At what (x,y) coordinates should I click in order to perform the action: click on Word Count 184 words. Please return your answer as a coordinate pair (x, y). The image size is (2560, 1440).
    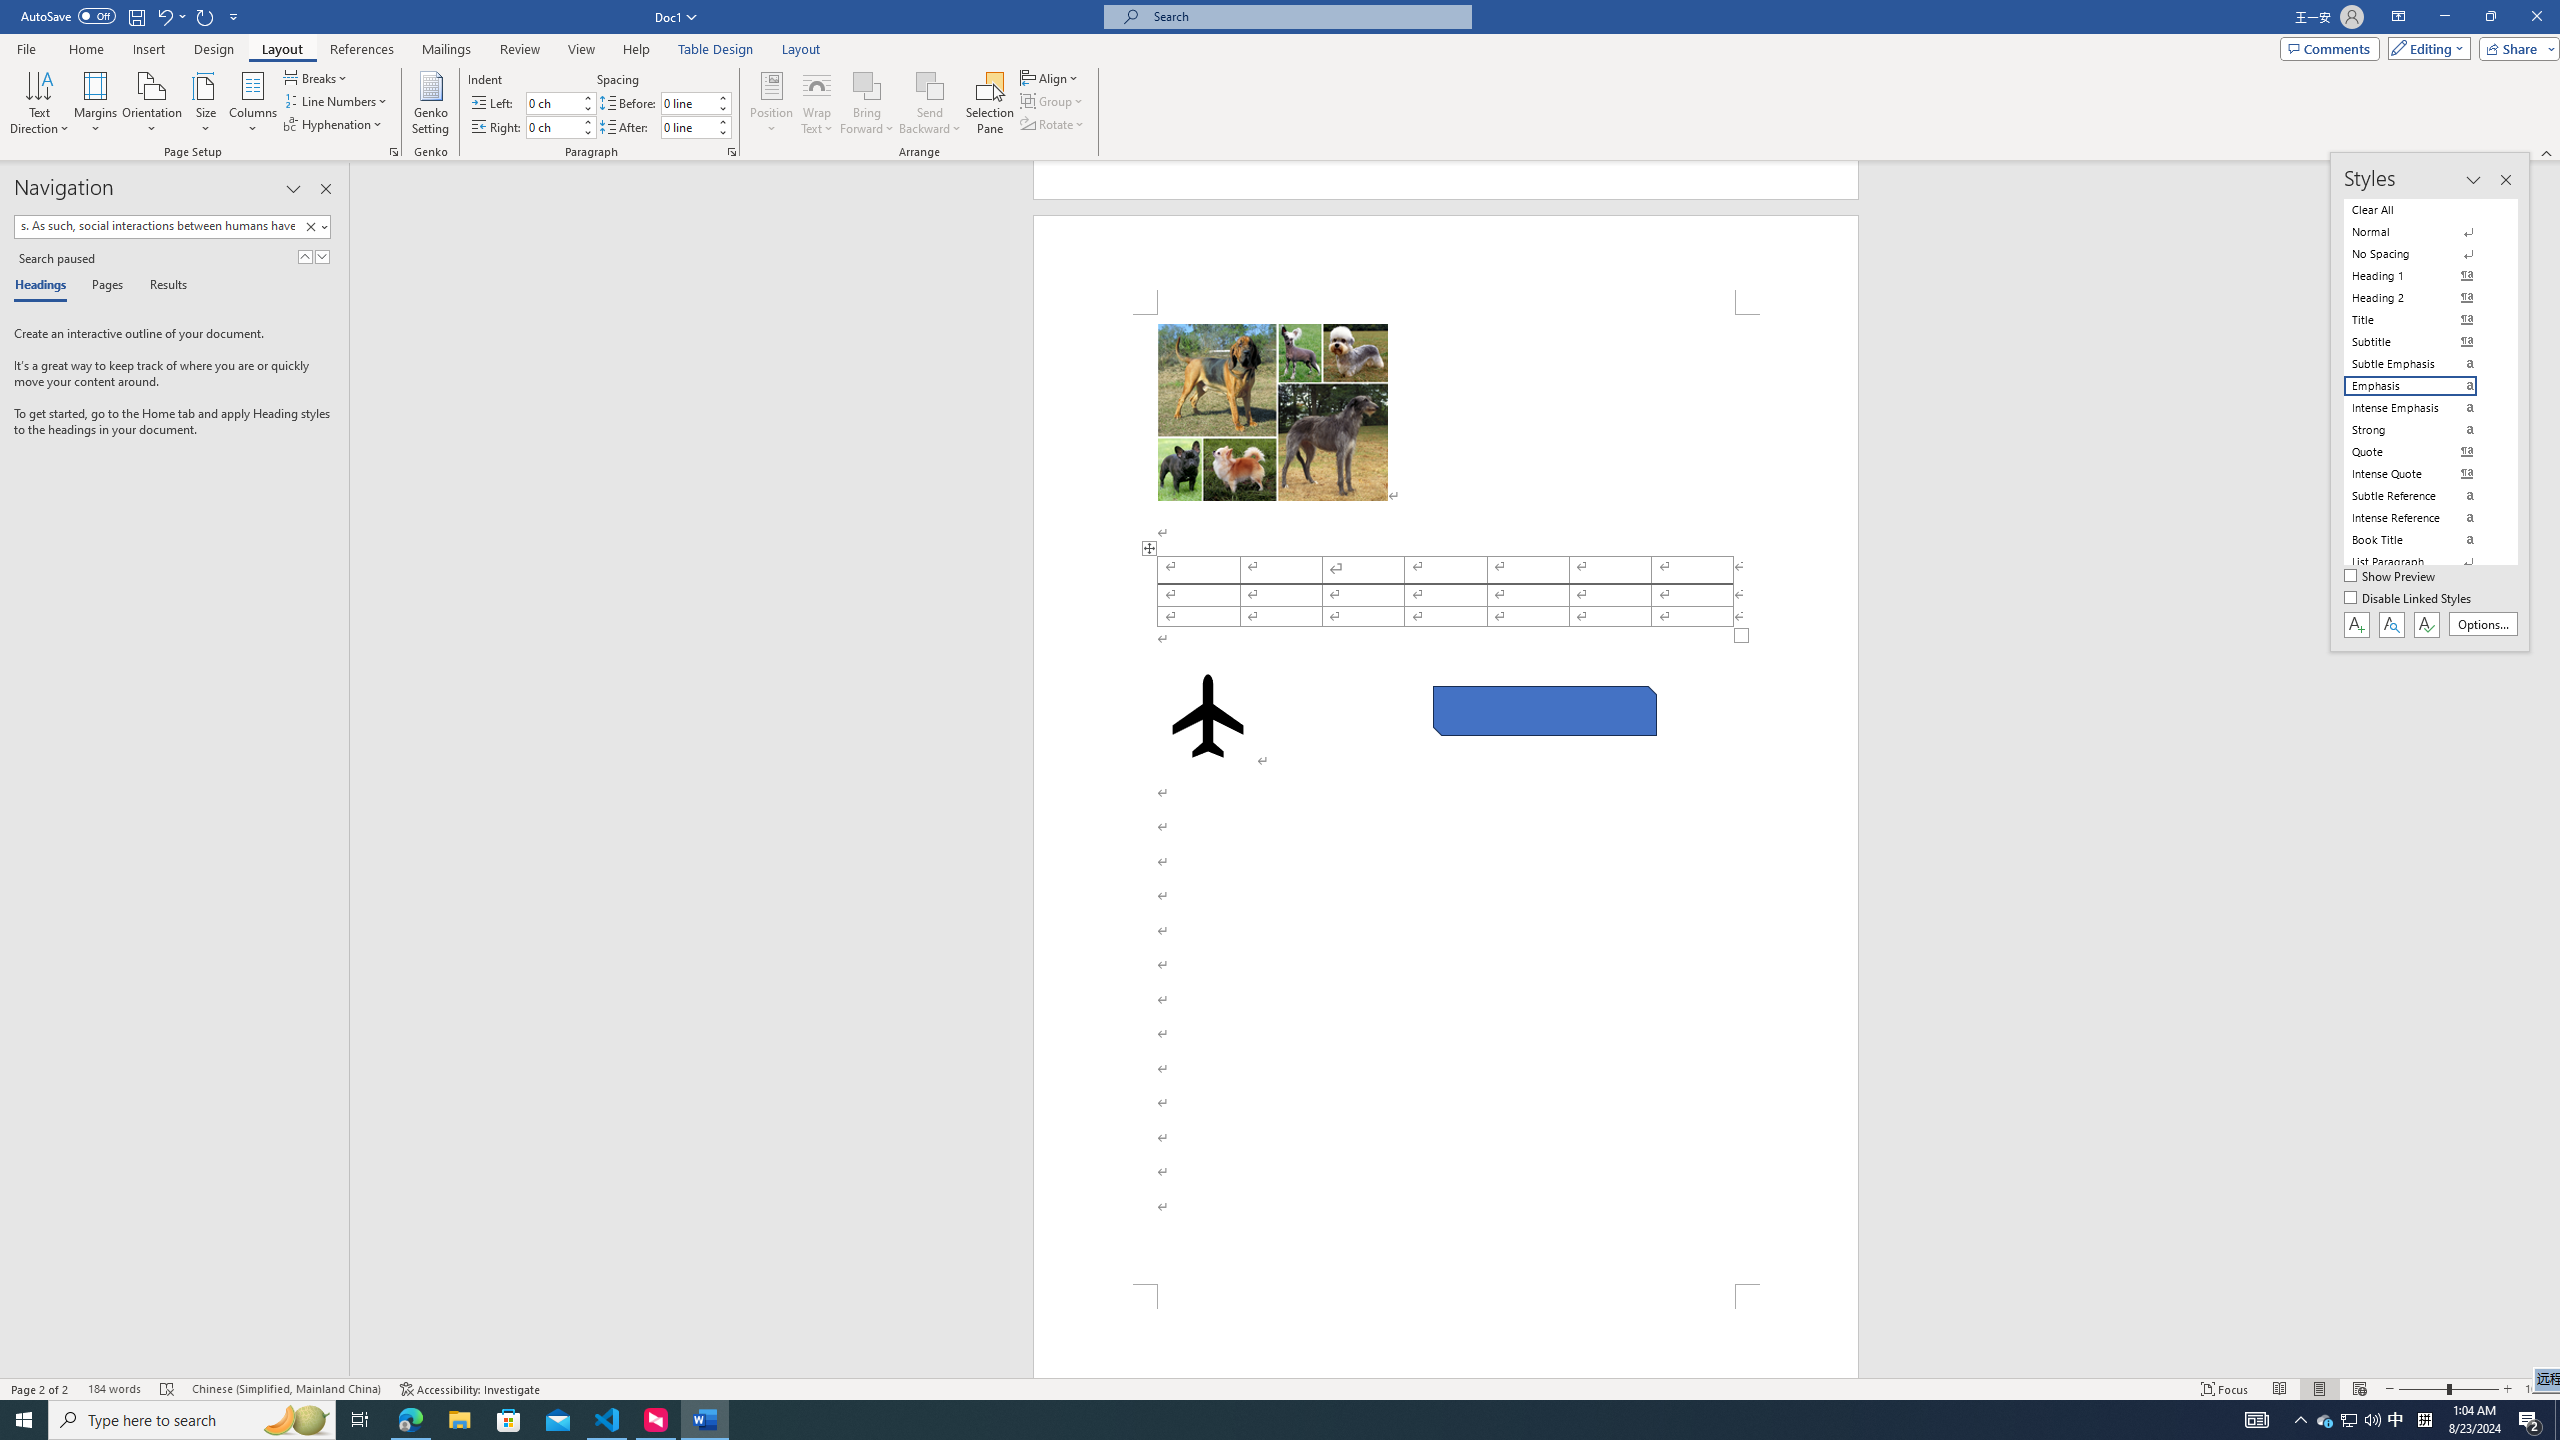
    Looking at the image, I should click on (114, 1389).